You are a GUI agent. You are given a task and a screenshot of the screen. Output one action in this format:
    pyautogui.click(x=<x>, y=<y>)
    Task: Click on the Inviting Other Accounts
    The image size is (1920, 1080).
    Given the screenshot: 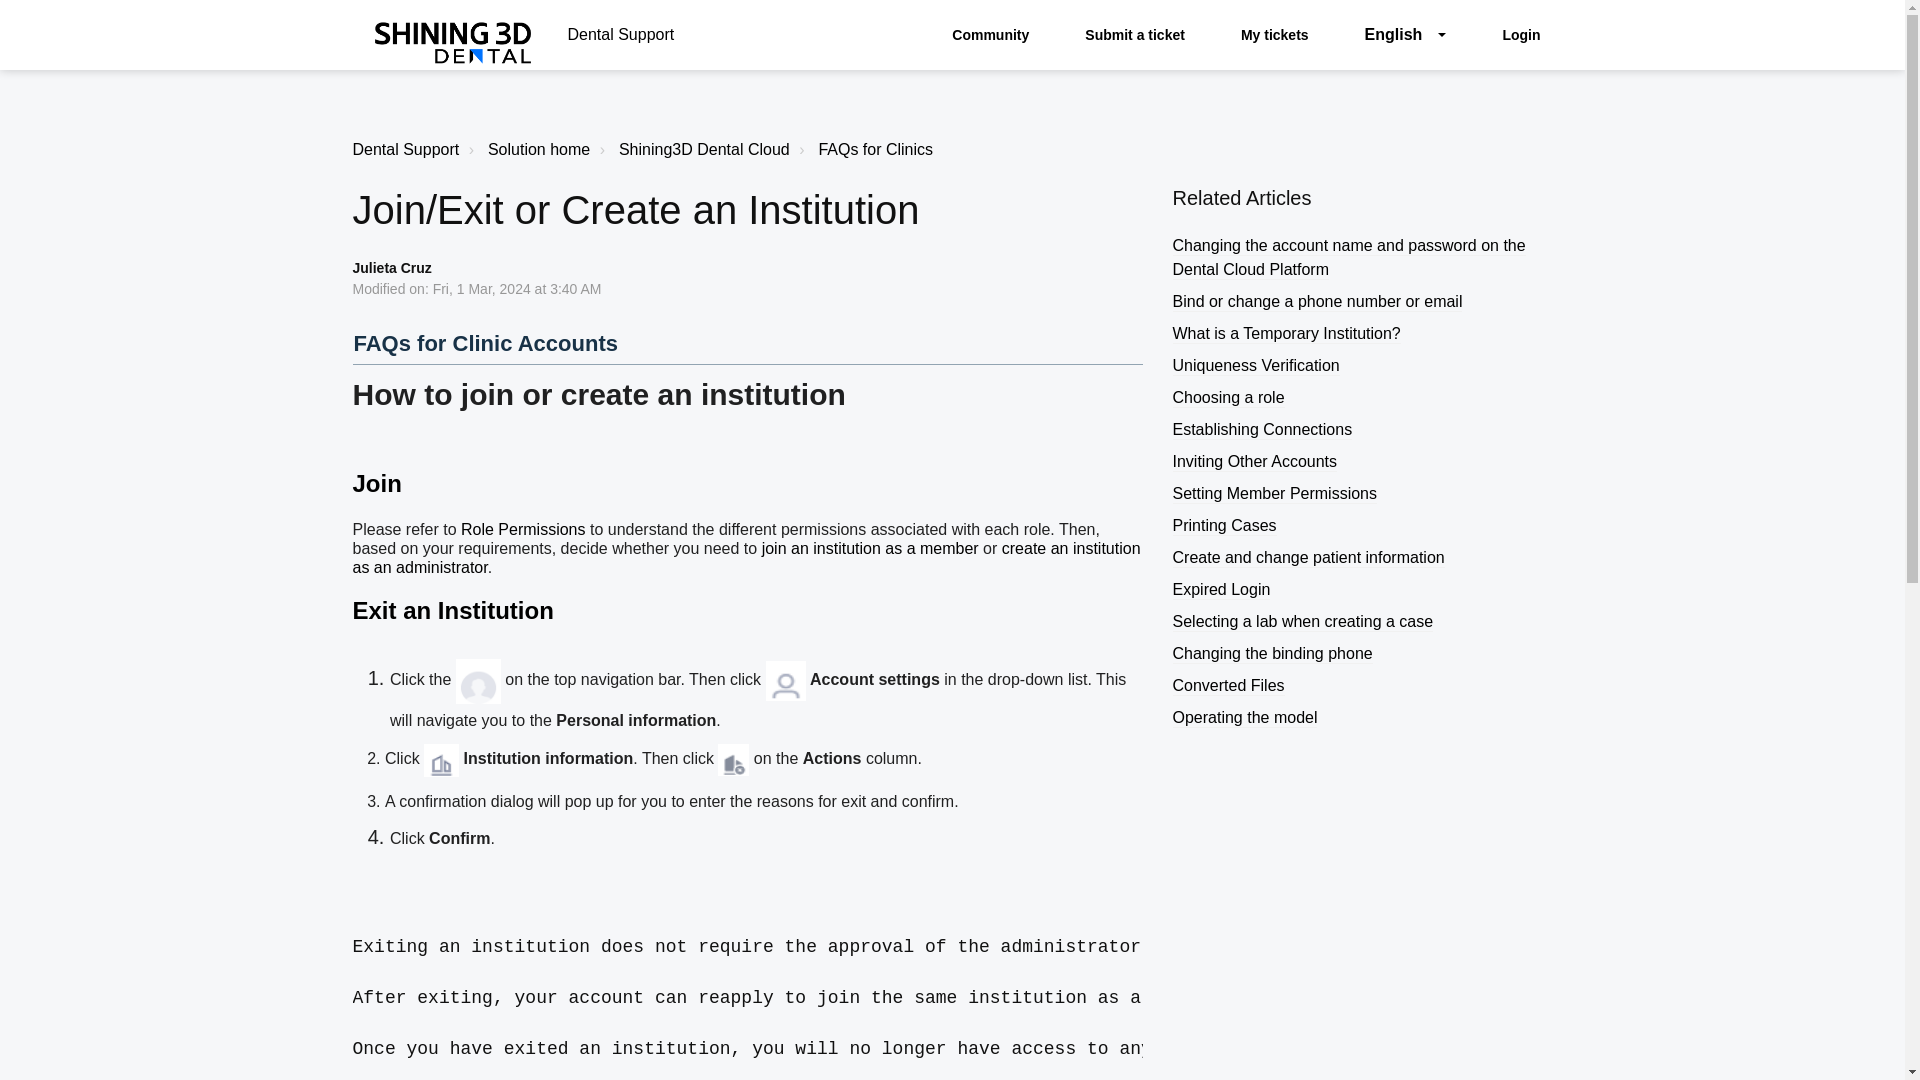 What is the action you would take?
    pyautogui.click(x=1254, y=462)
    